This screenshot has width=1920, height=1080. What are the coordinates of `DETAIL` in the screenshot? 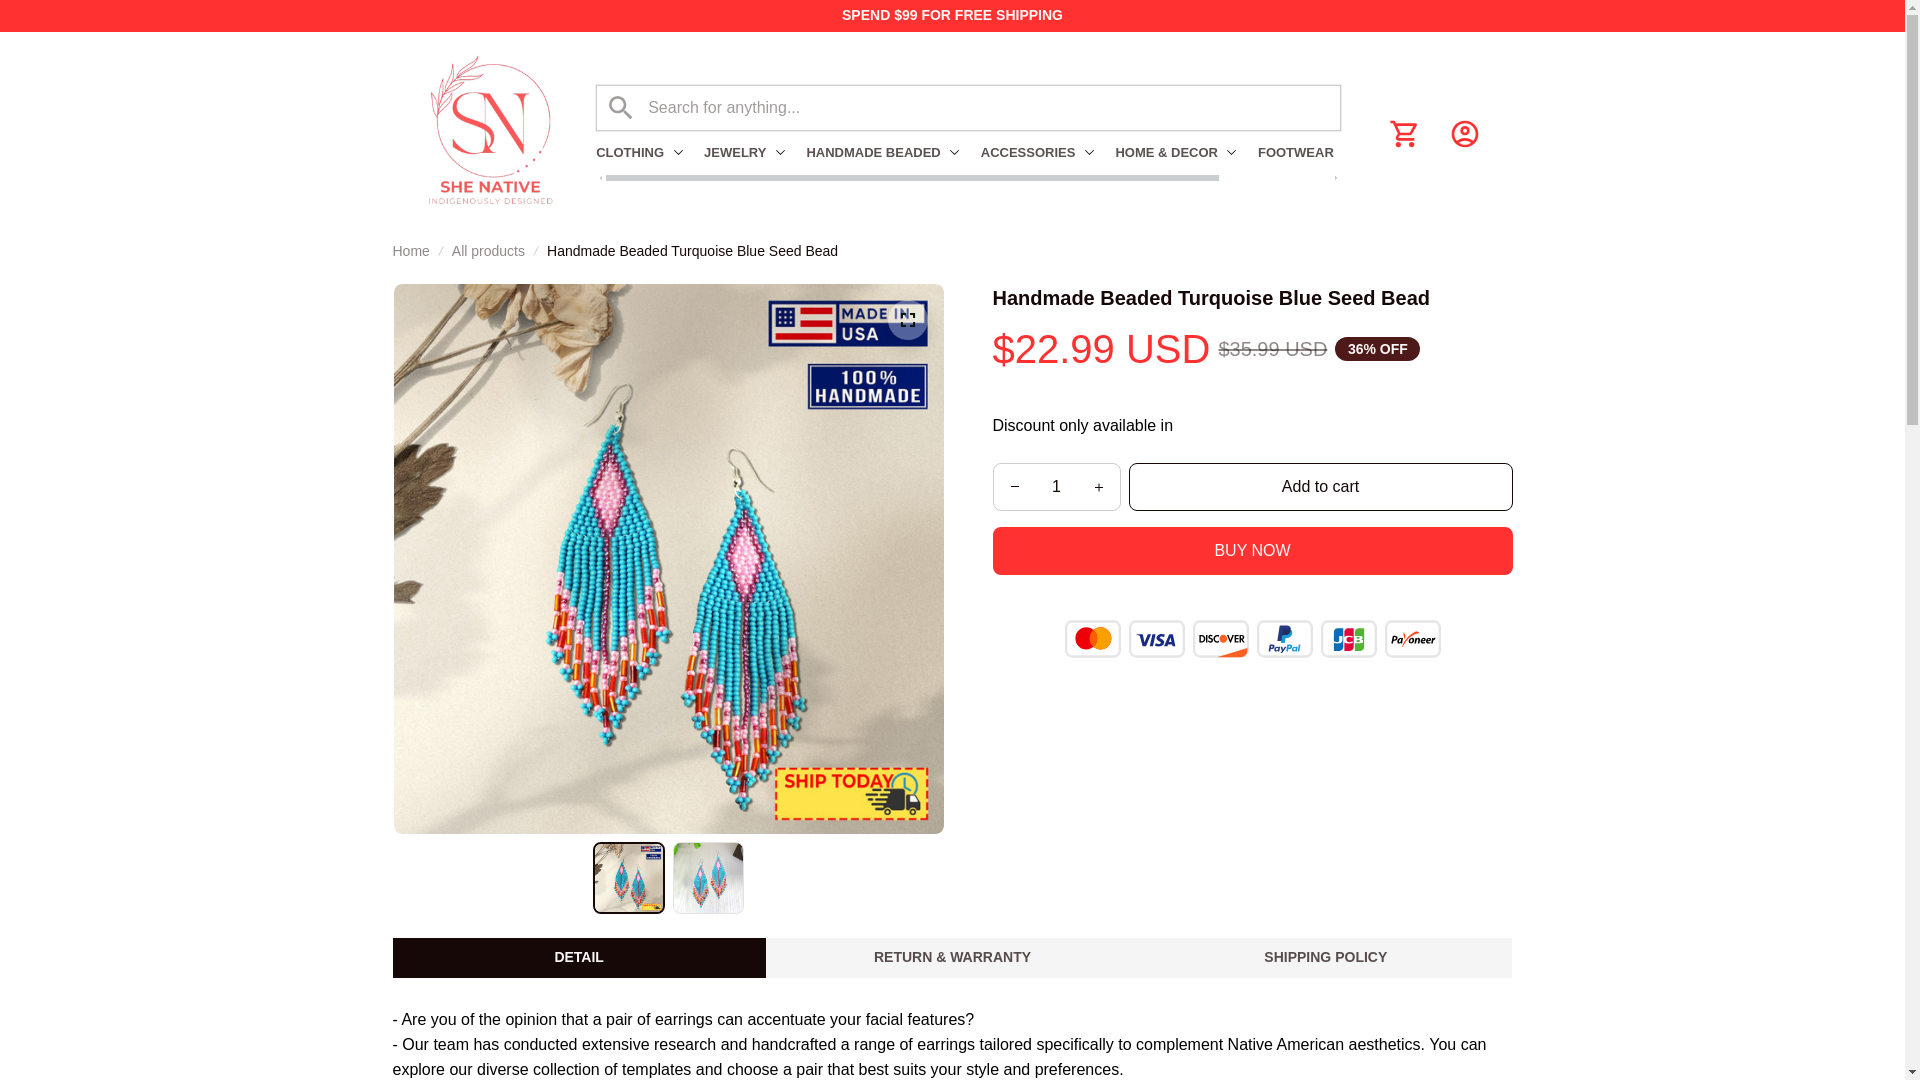 It's located at (578, 958).